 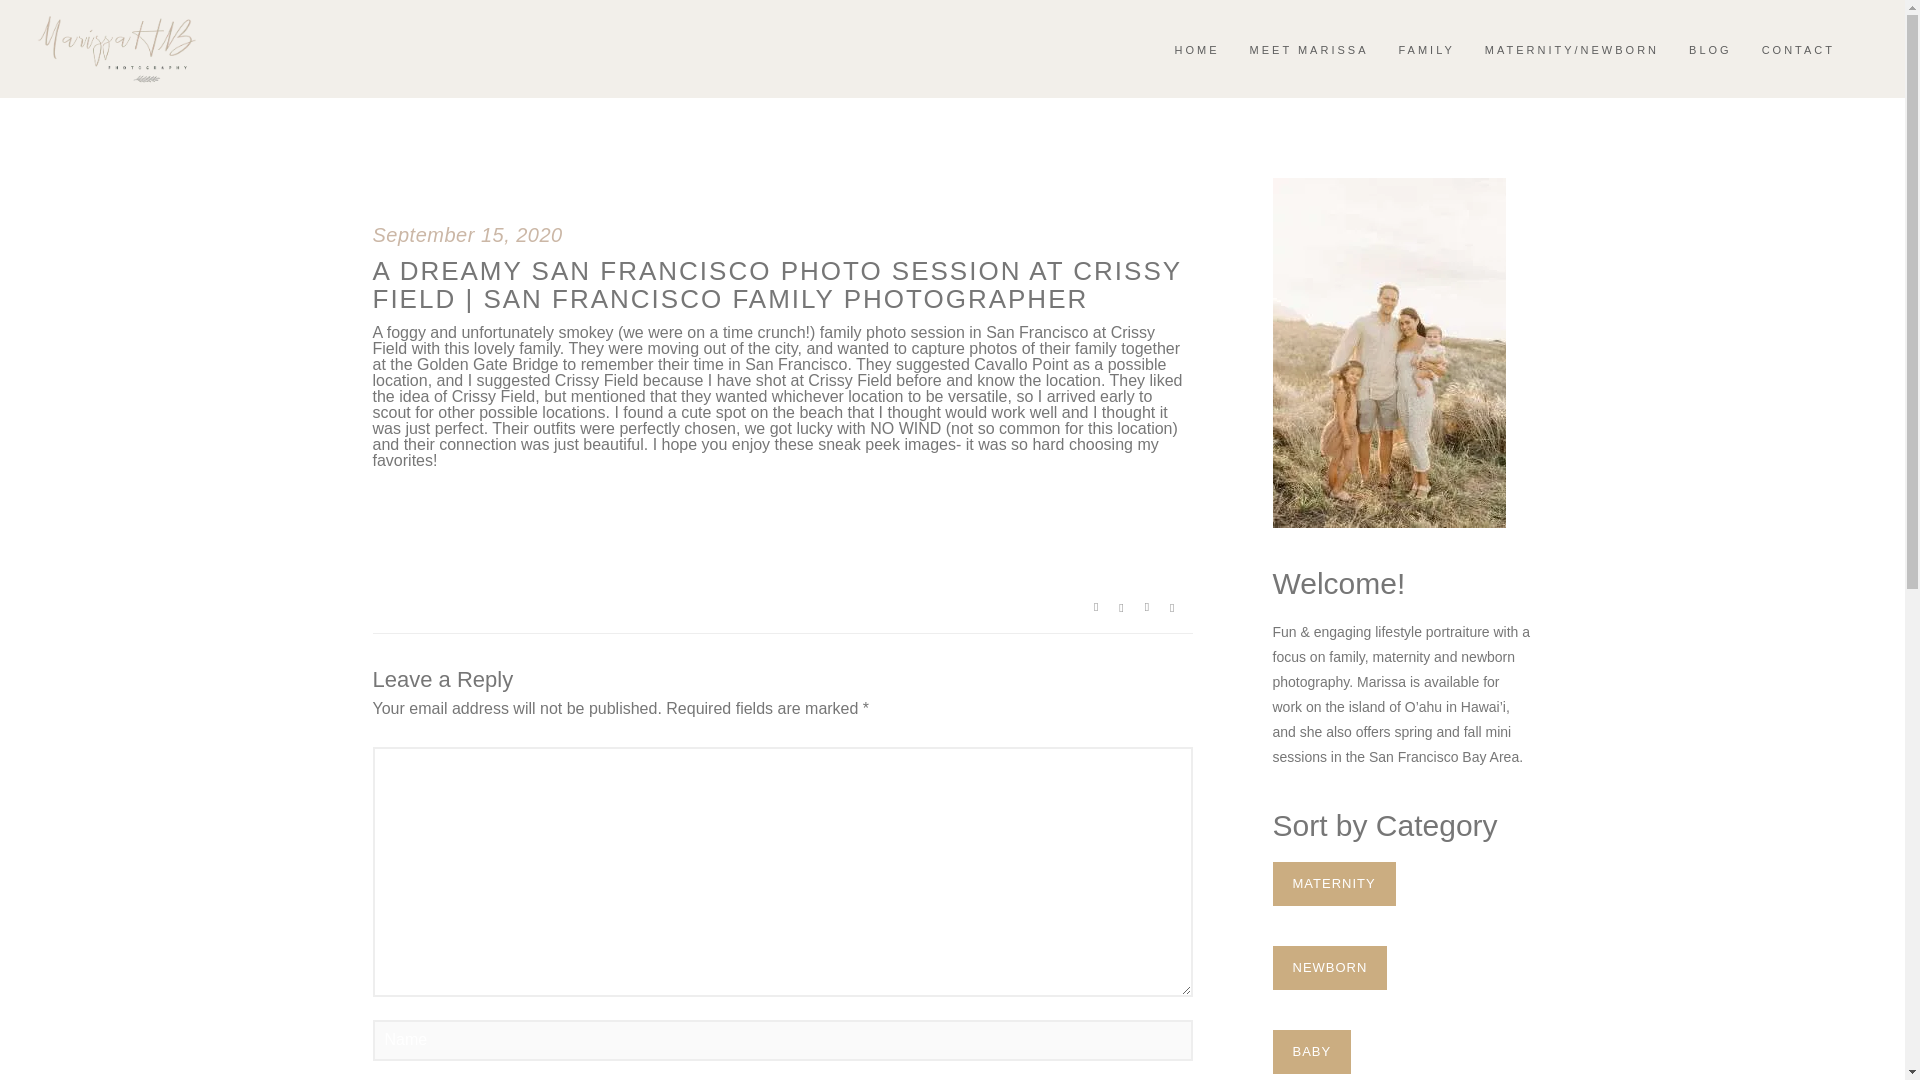 I want to click on BABY, so click(x=1311, y=1052).